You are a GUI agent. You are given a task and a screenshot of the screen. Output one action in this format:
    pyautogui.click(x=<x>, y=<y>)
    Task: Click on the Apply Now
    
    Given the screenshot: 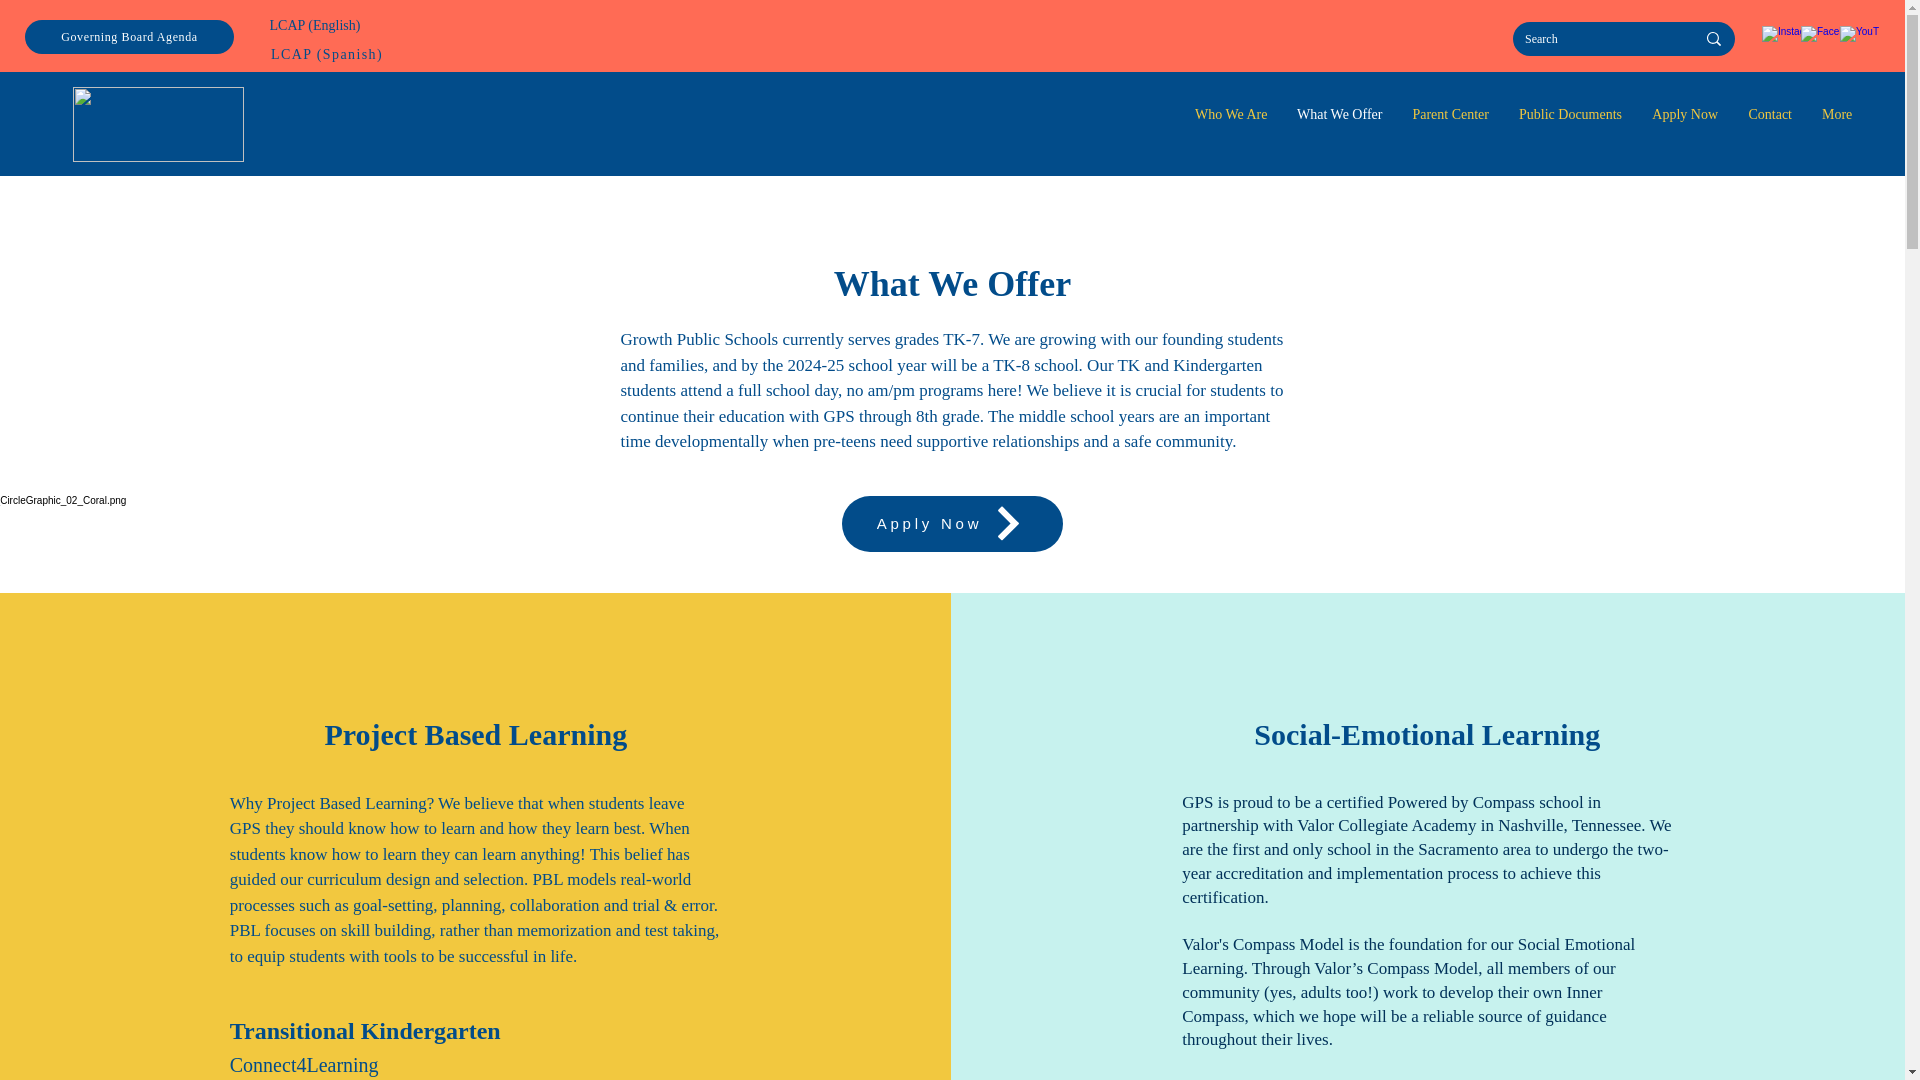 What is the action you would take?
    pyautogui.click(x=1685, y=114)
    